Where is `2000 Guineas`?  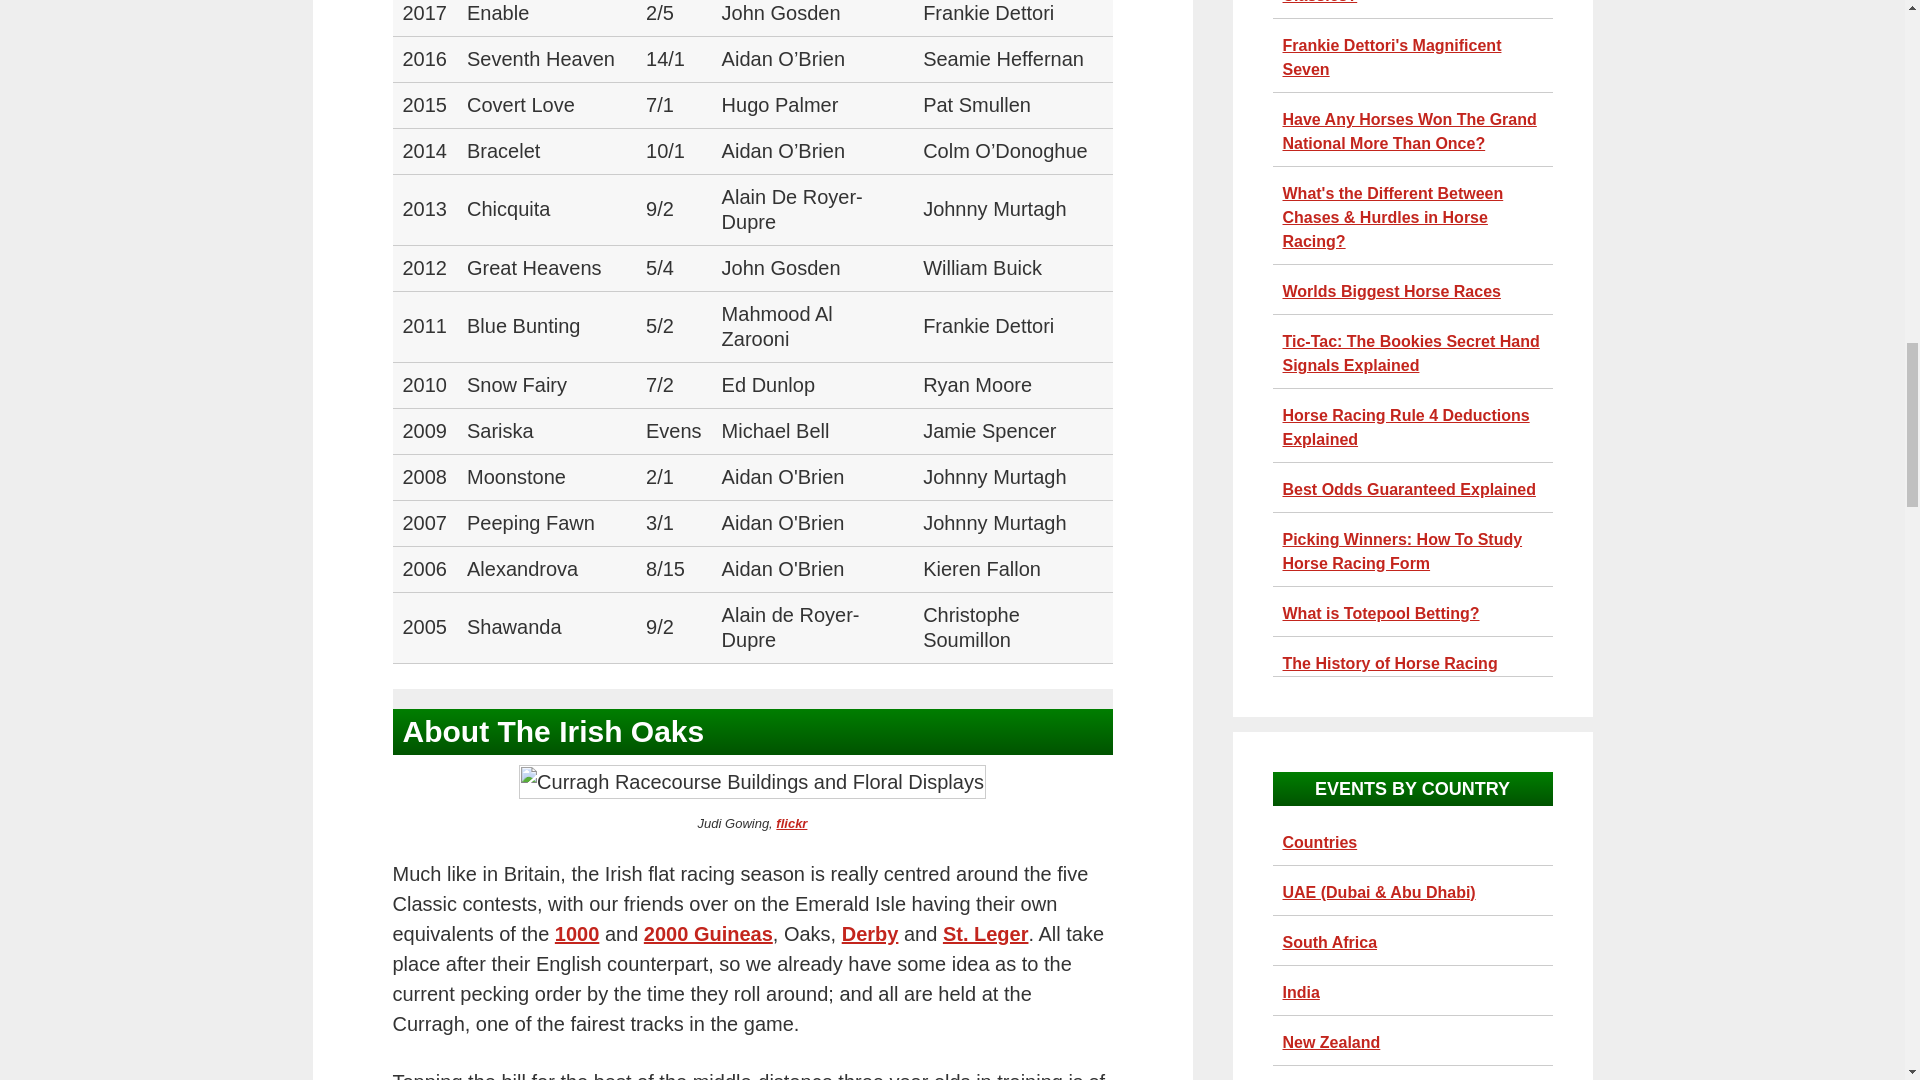 2000 Guineas is located at coordinates (708, 934).